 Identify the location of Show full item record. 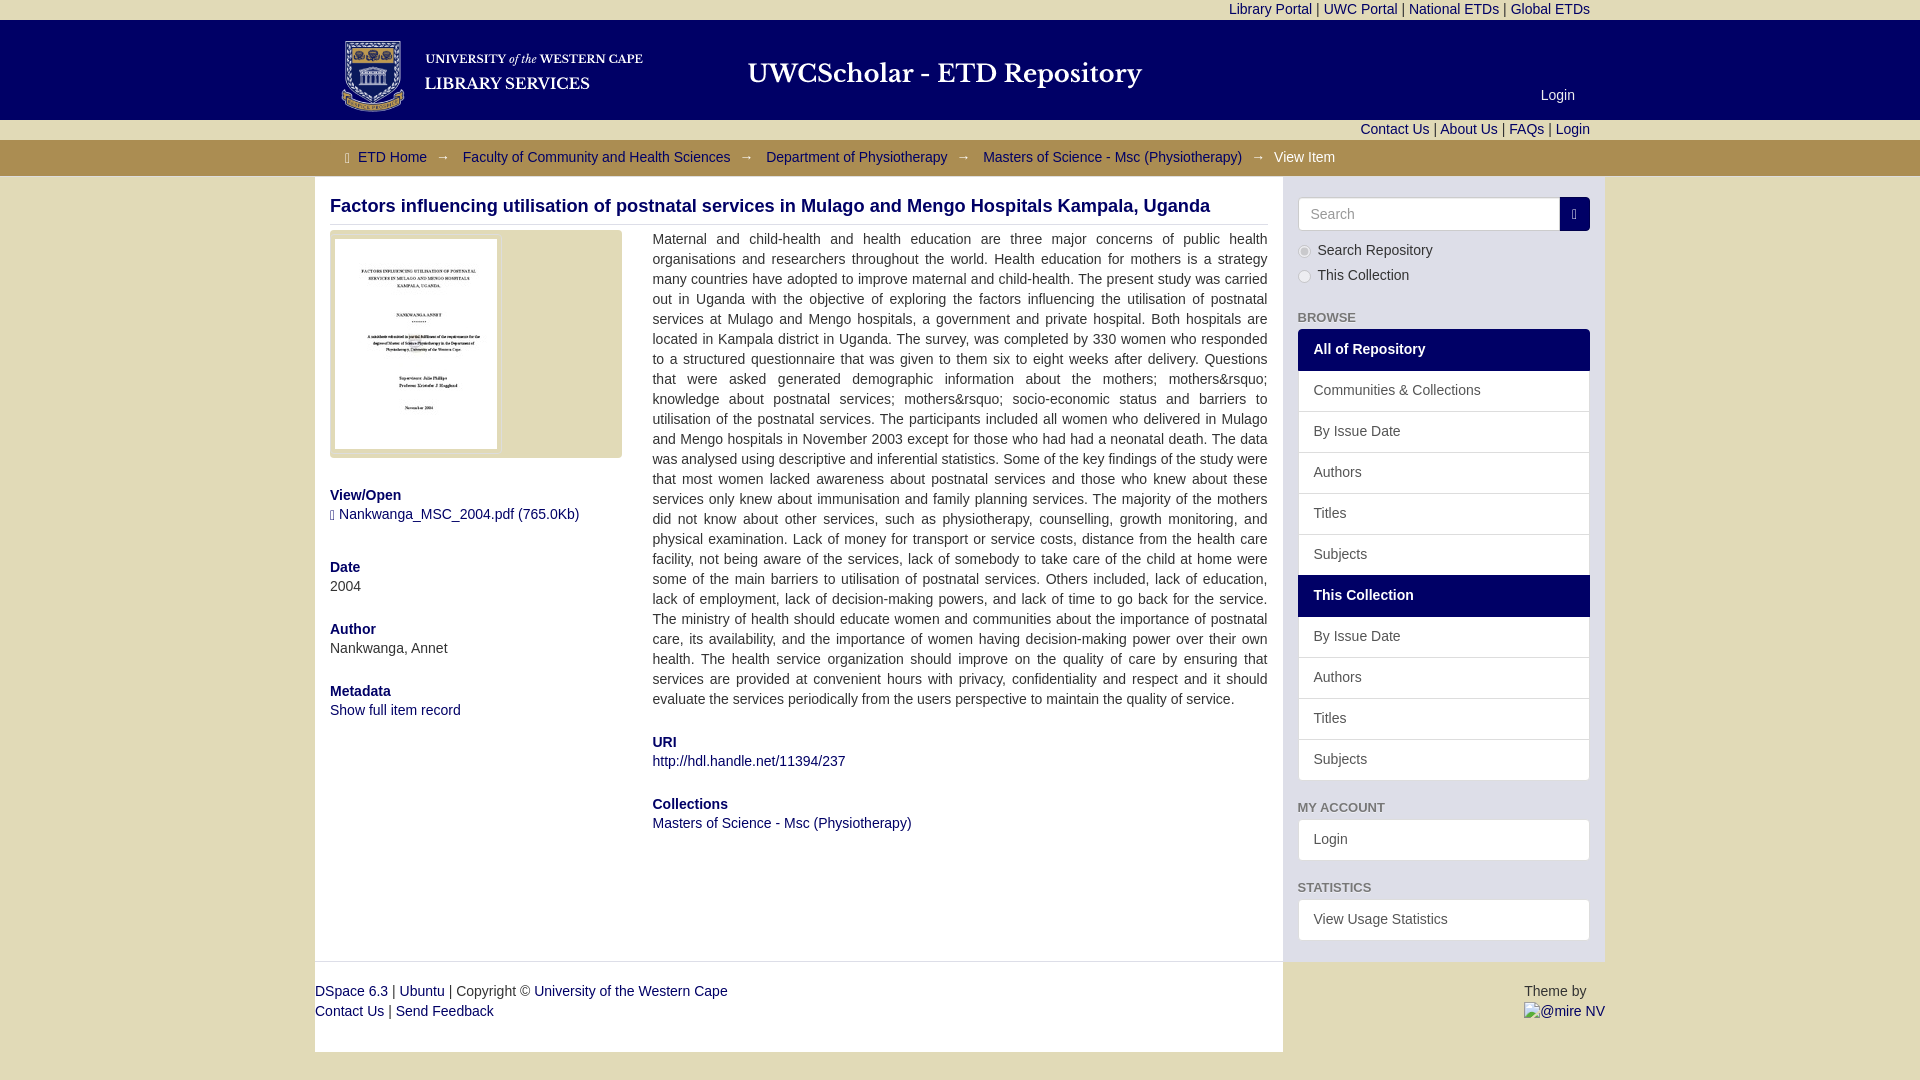
(395, 710).